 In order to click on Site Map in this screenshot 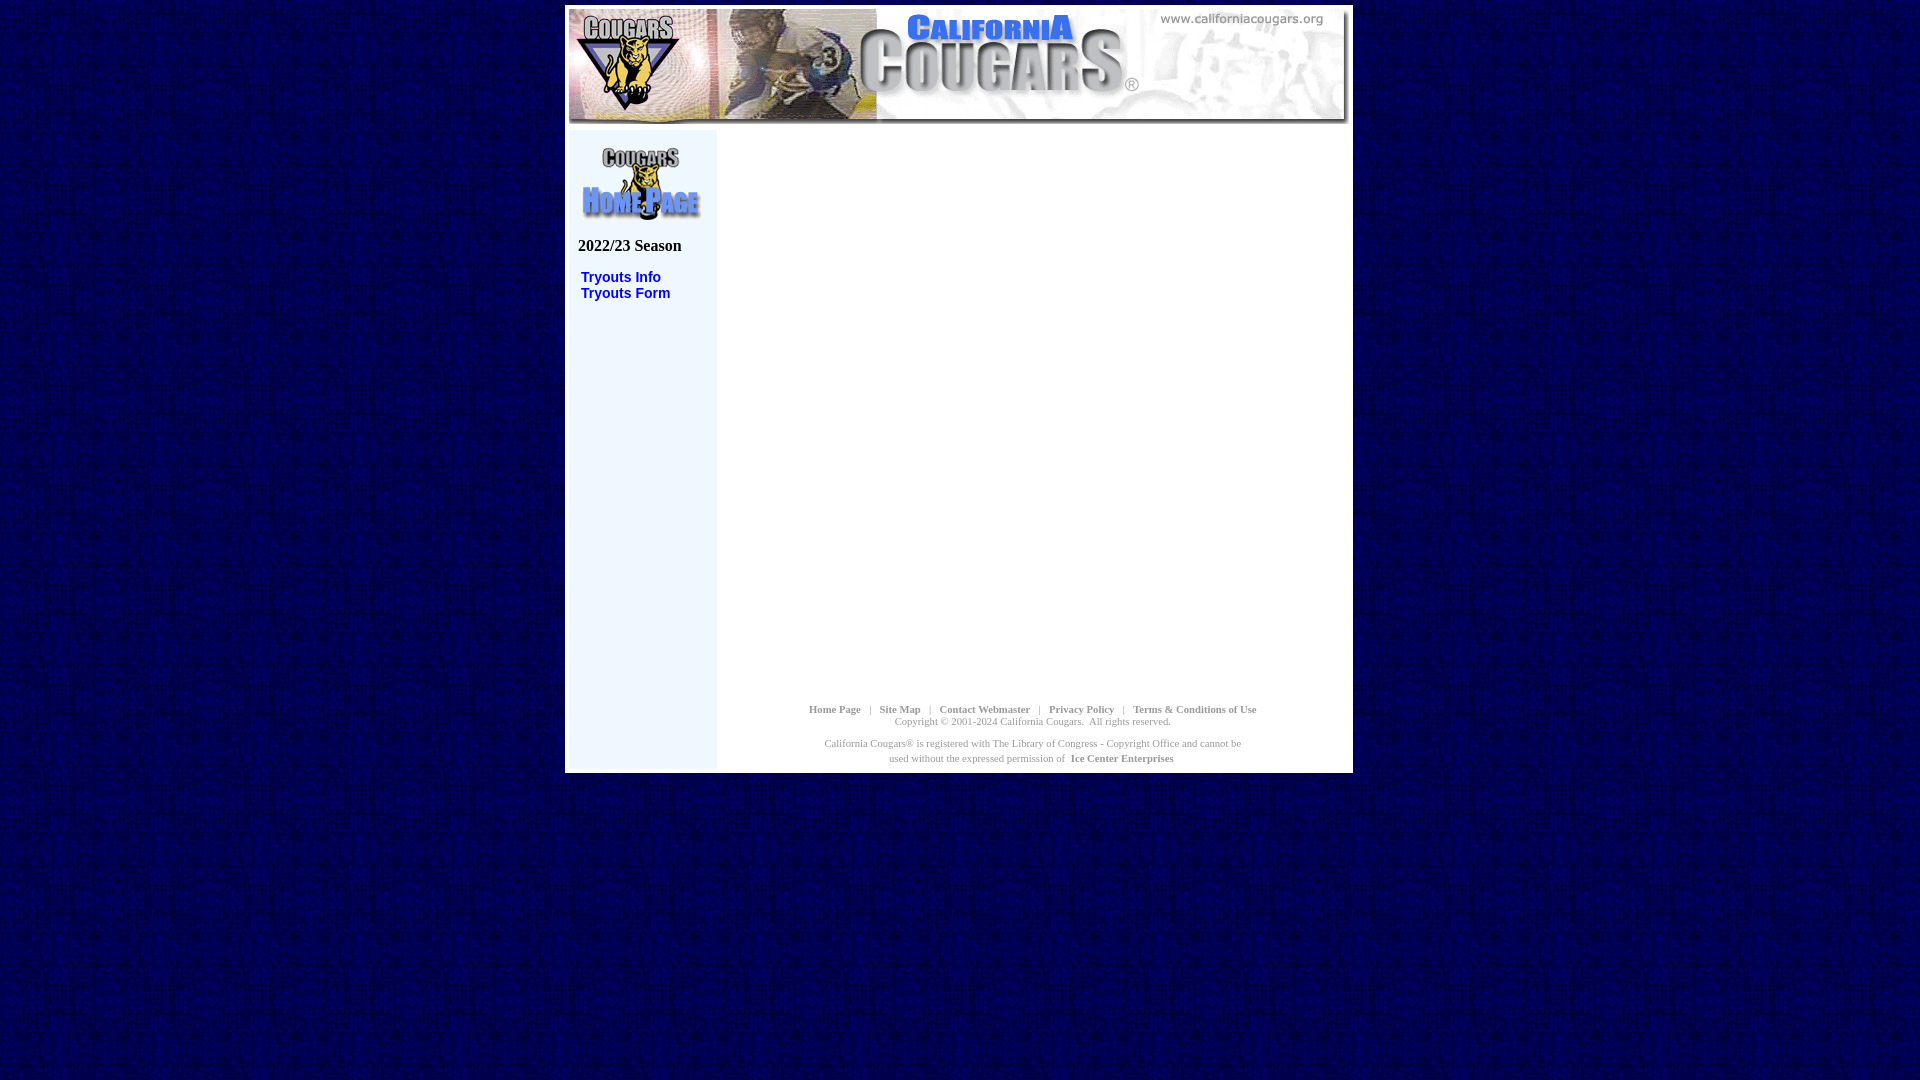, I will do `click(900, 708)`.